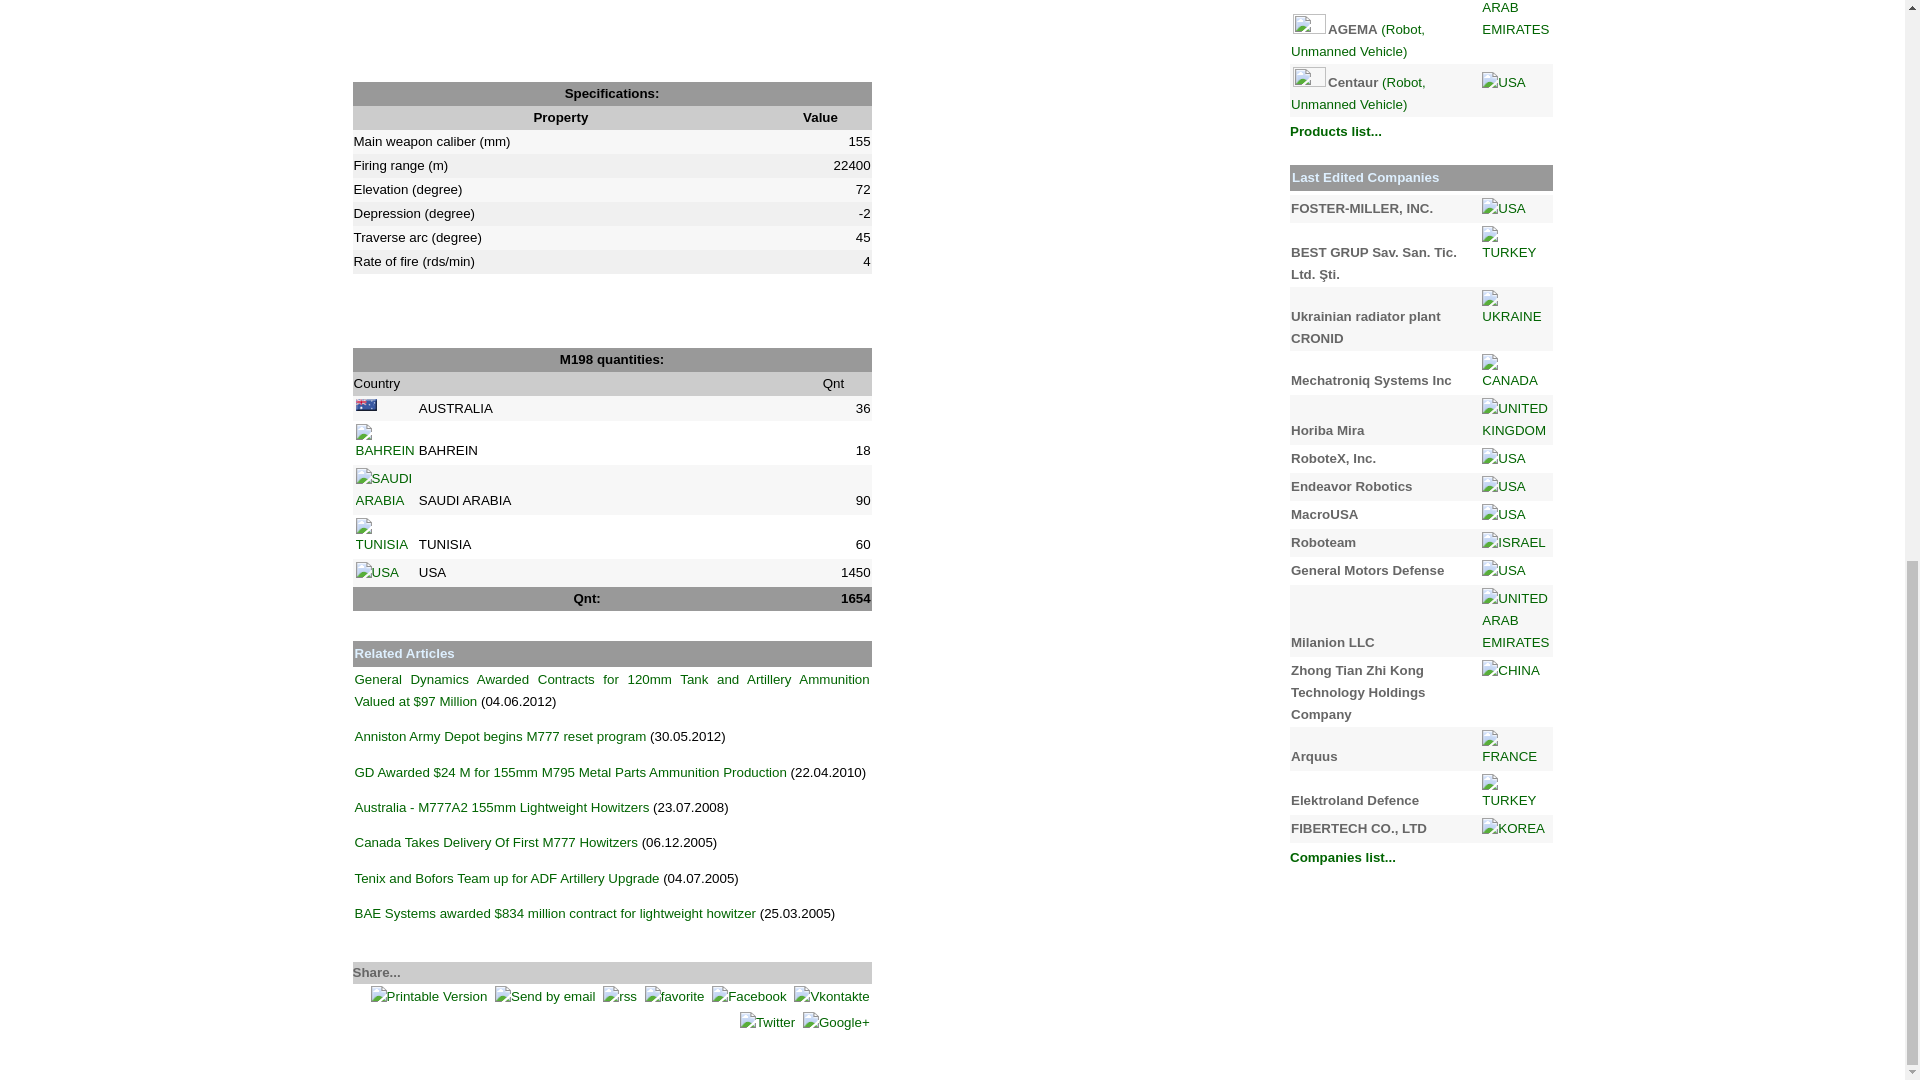  I want to click on SAUDI ARABIA, so click(384, 489).